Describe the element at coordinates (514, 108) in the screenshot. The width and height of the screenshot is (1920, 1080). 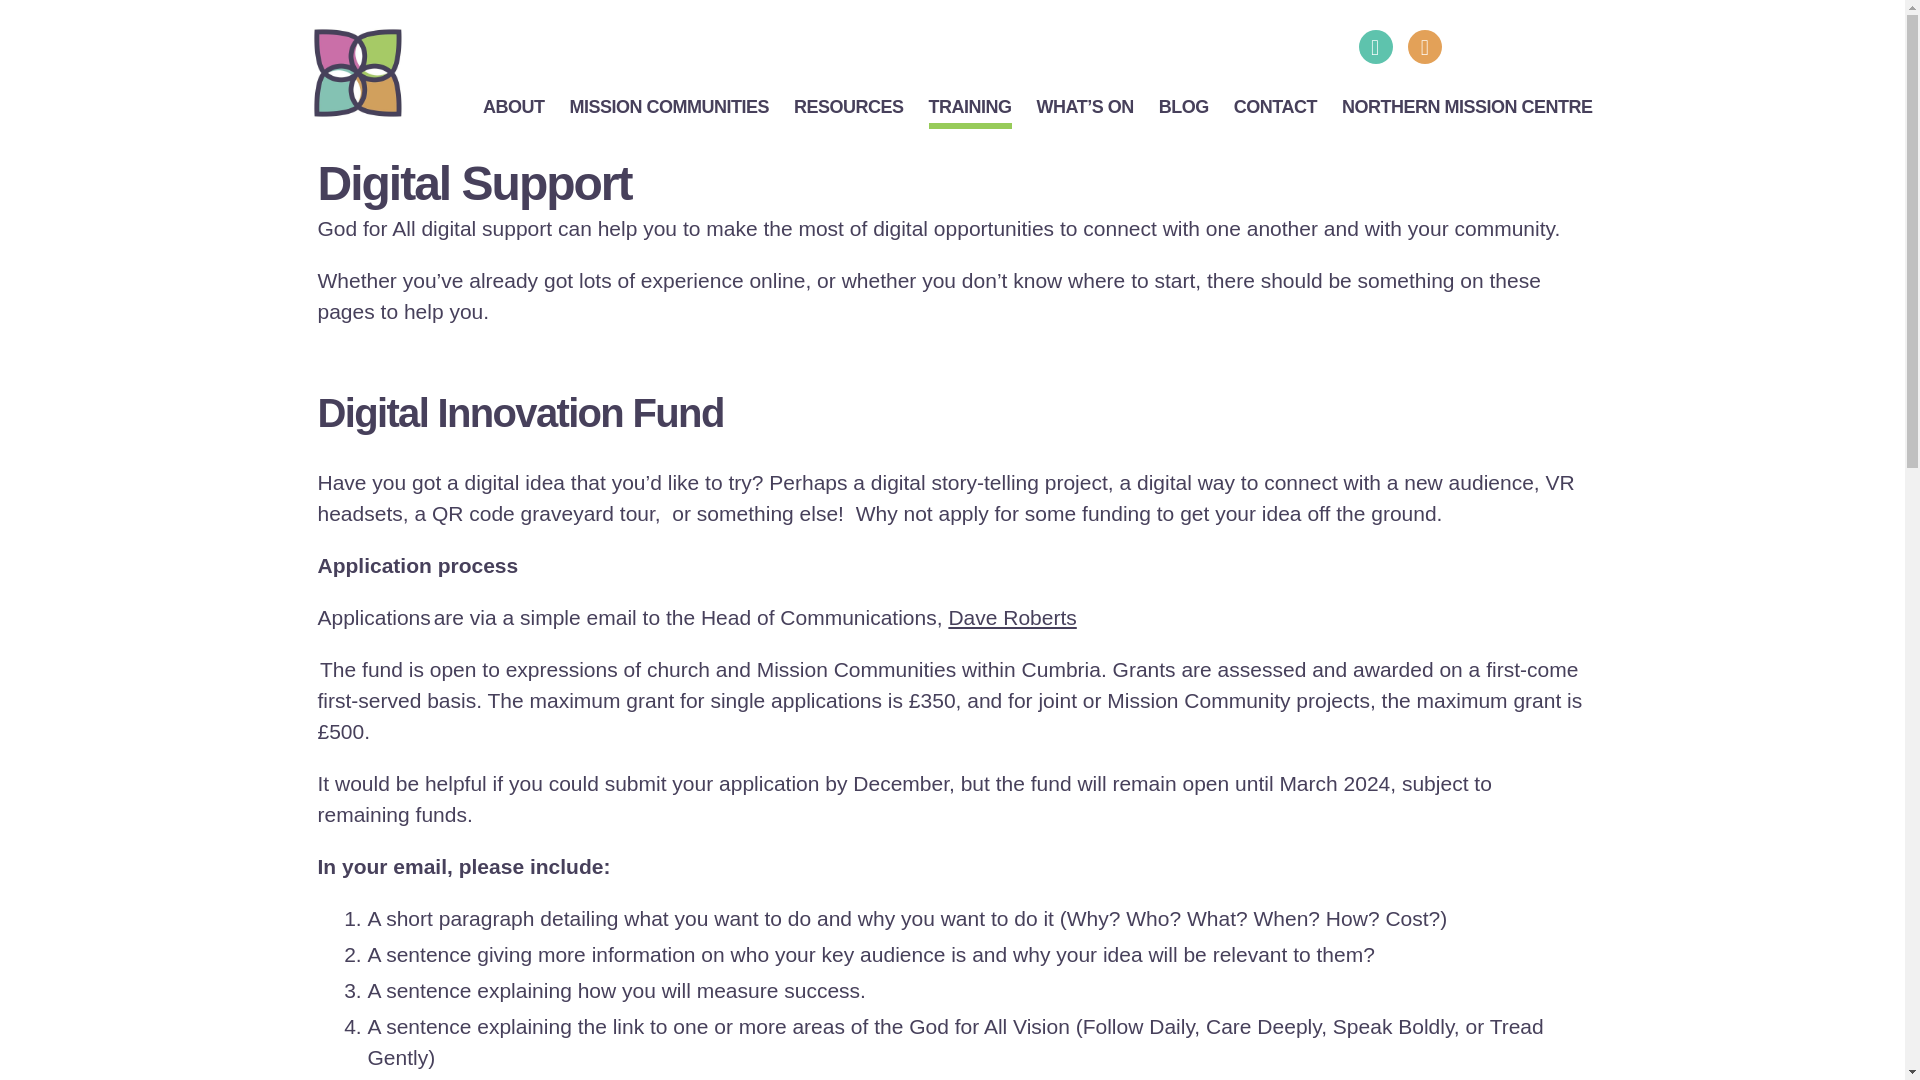
I see `ABOUT` at that location.